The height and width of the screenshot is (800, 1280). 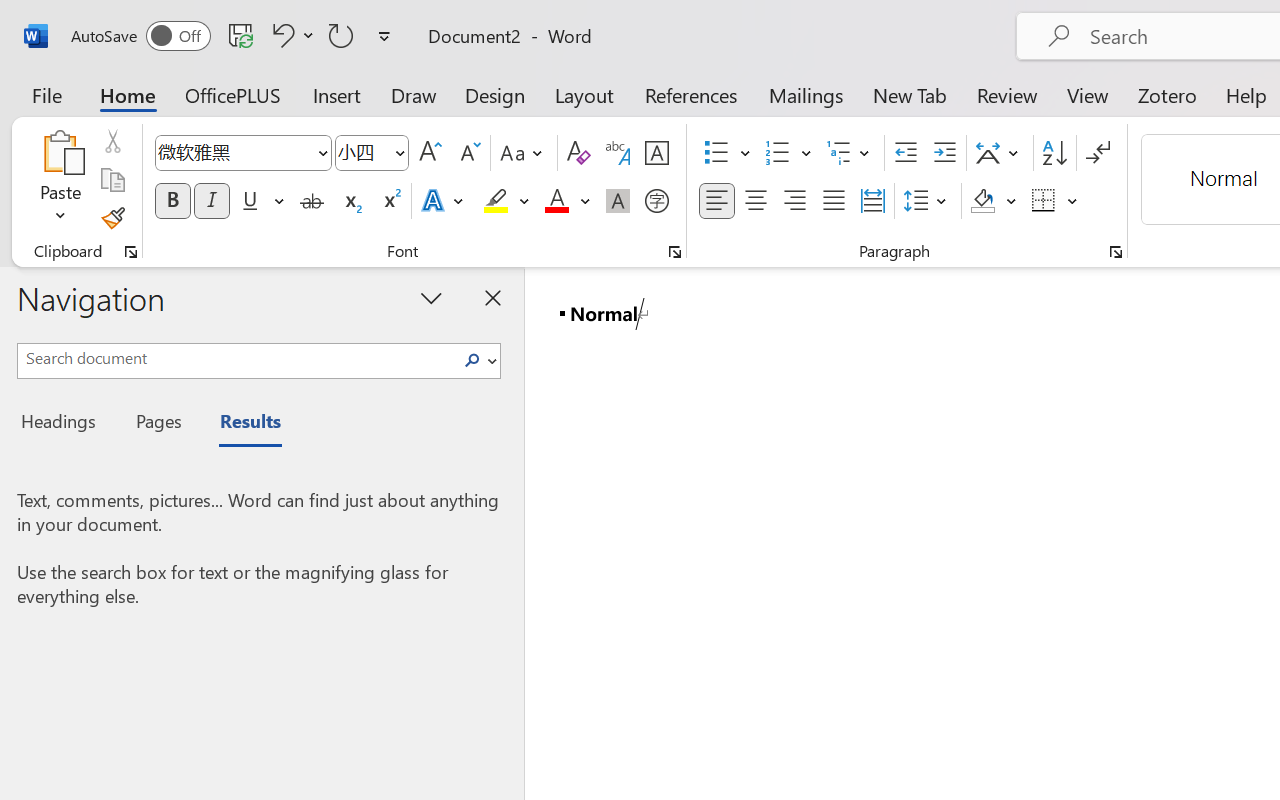 I want to click on Copy, so click(x=112, y=180).